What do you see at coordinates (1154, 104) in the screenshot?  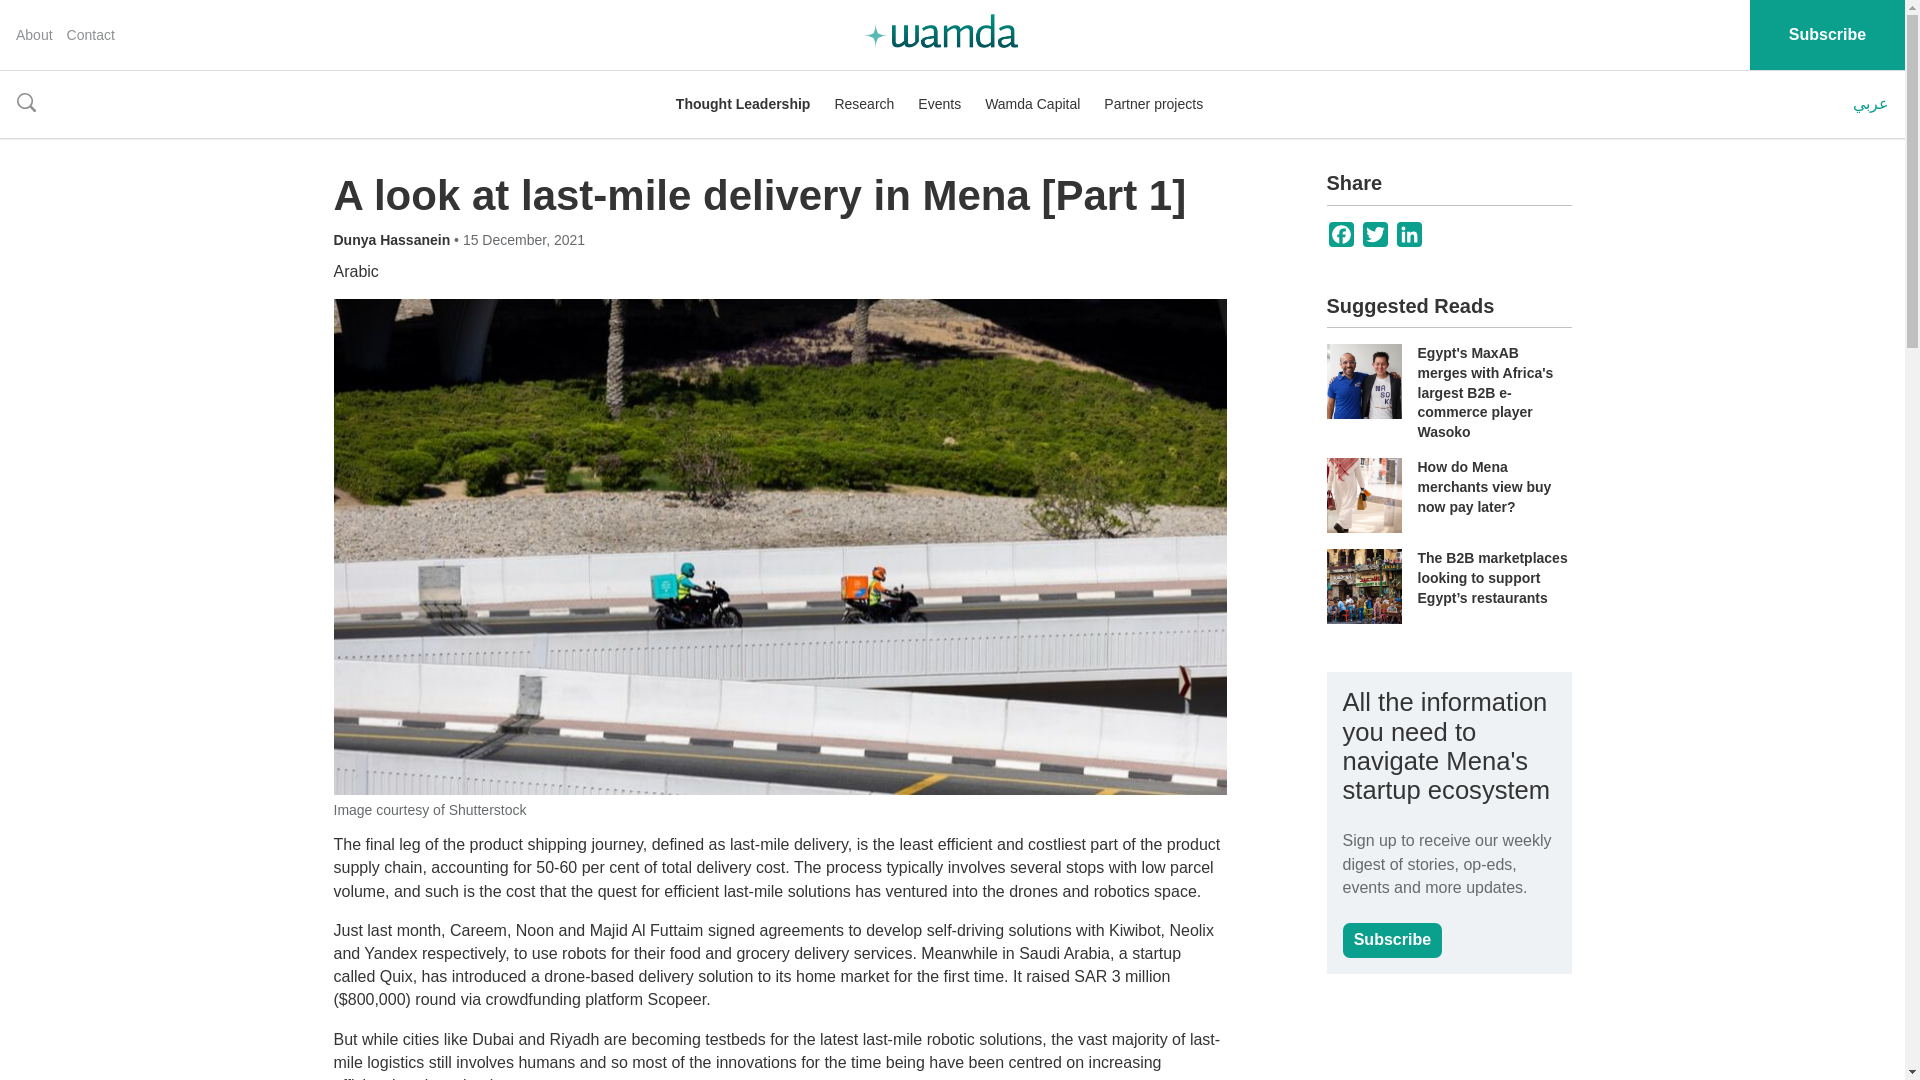 I see `Partner projects` at bounding box center [1154, 104].